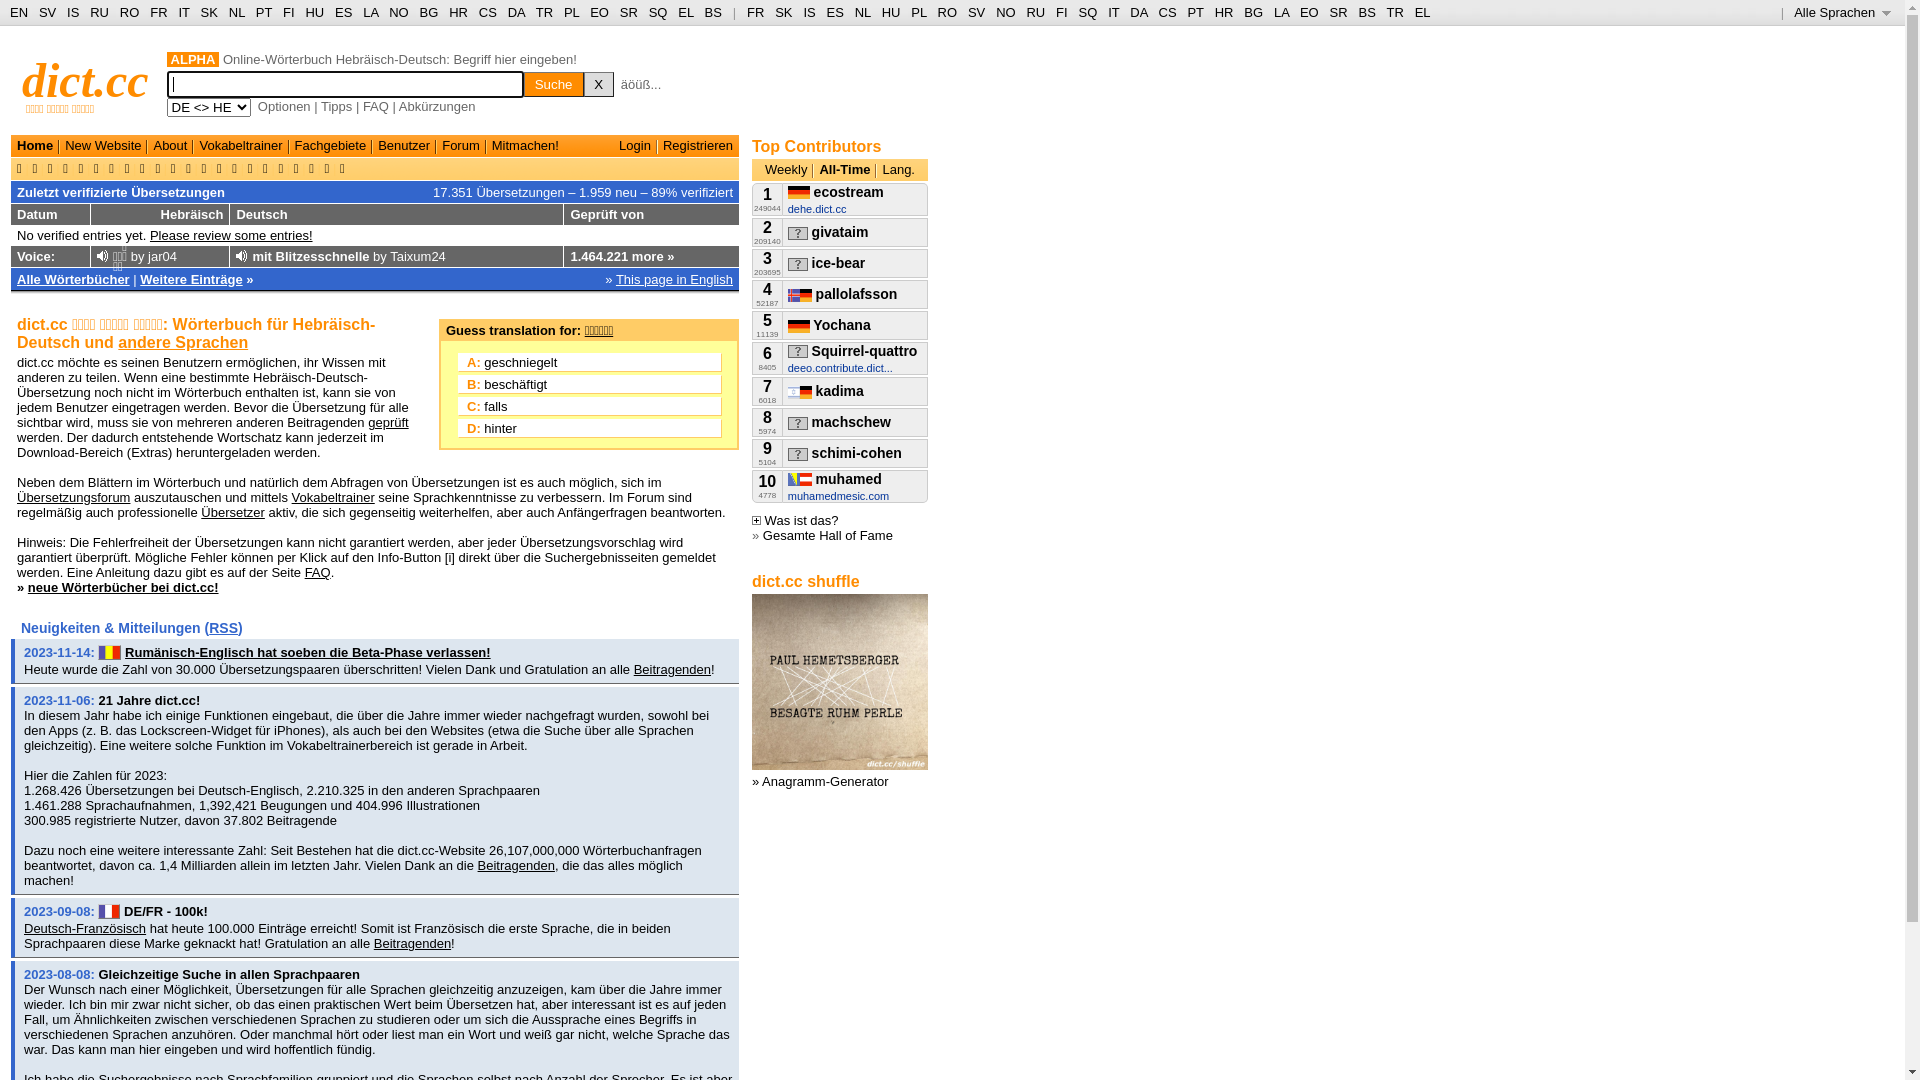 The image size is (1920, 1080). Describe the element at coordinates (756, 12) in the screenshot. I see `FR` at that location.